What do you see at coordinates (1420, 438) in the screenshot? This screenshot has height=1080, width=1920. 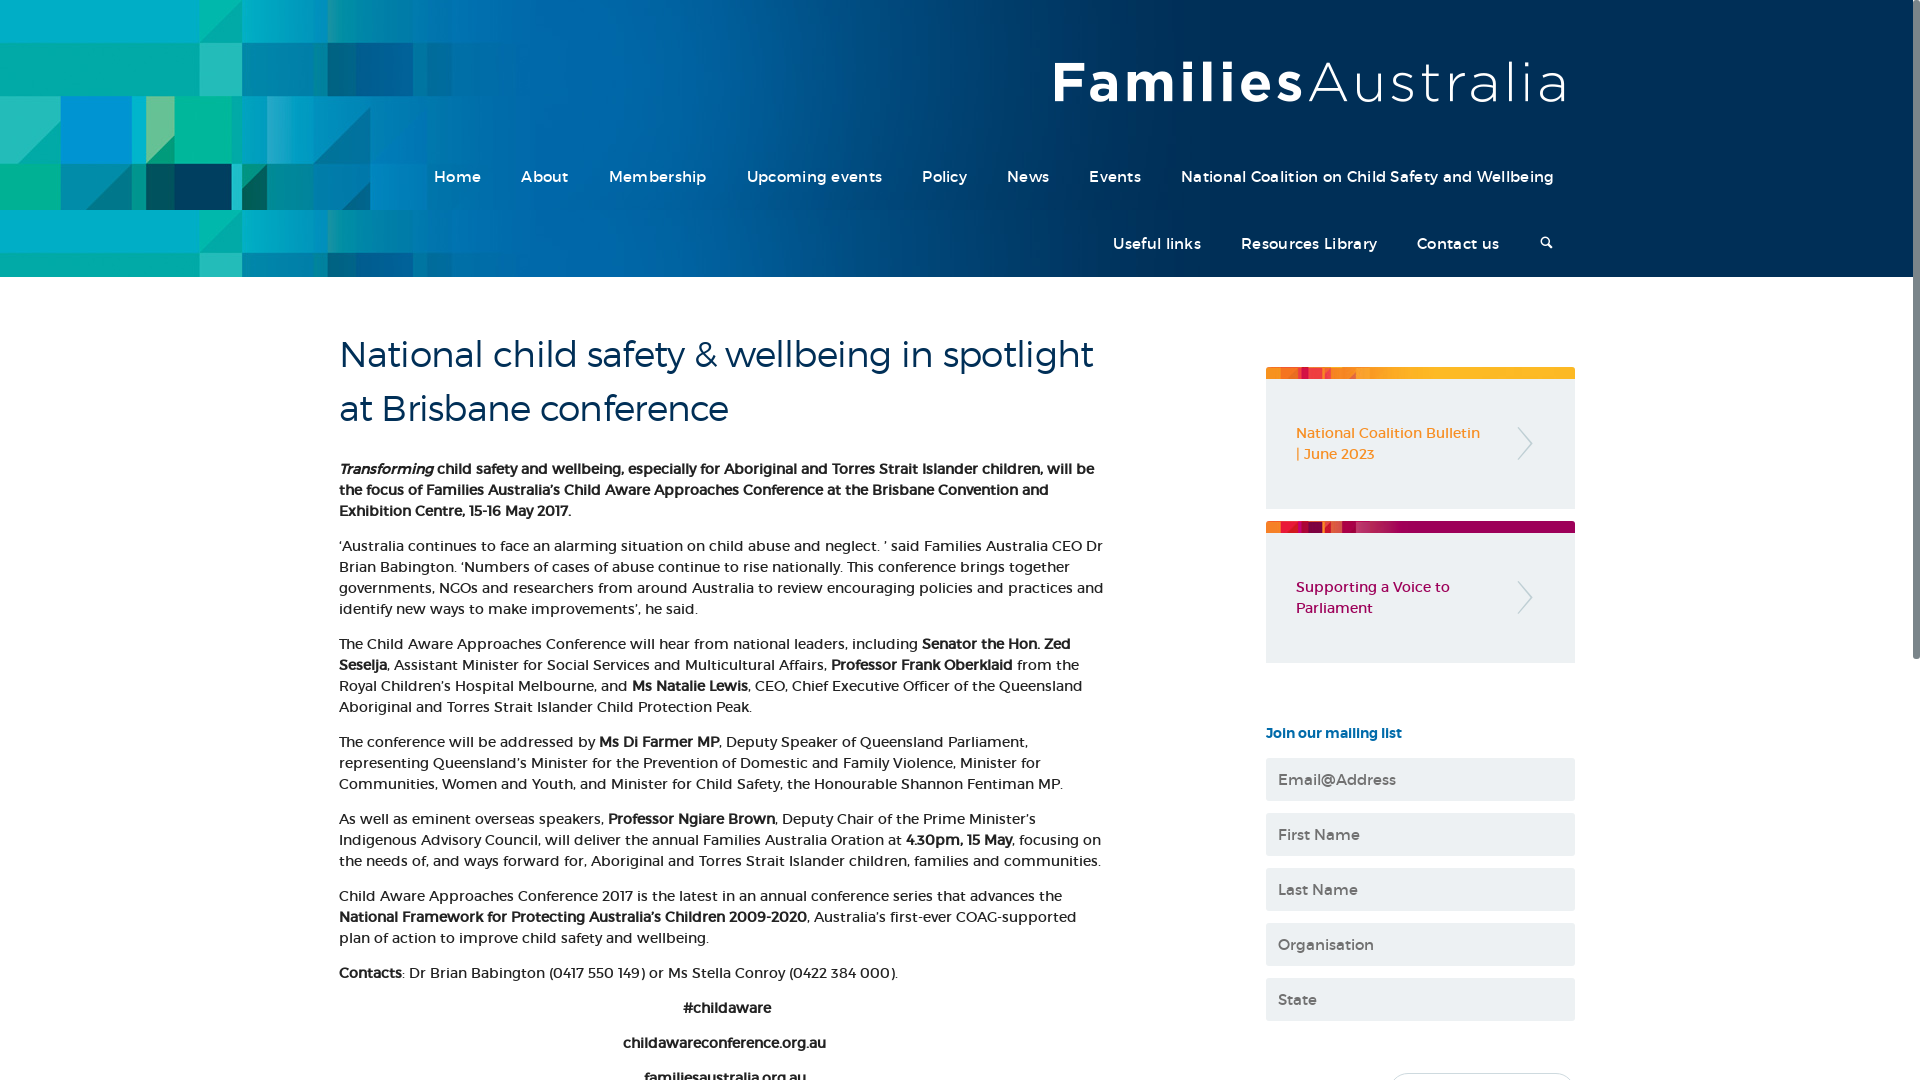 I see `National Coalition Bulletin | June 2023` at bounding box center [1420, 438].